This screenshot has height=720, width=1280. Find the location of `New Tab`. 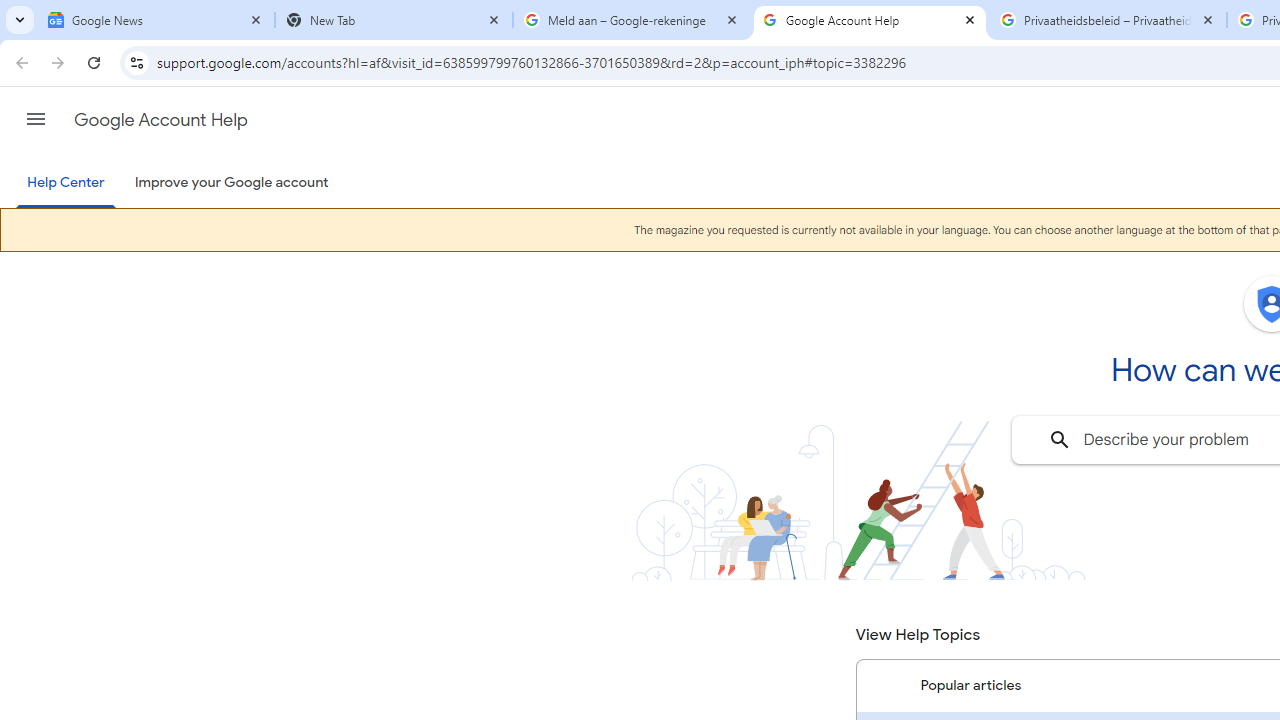

New Tab is located at coordinates (394, 20).